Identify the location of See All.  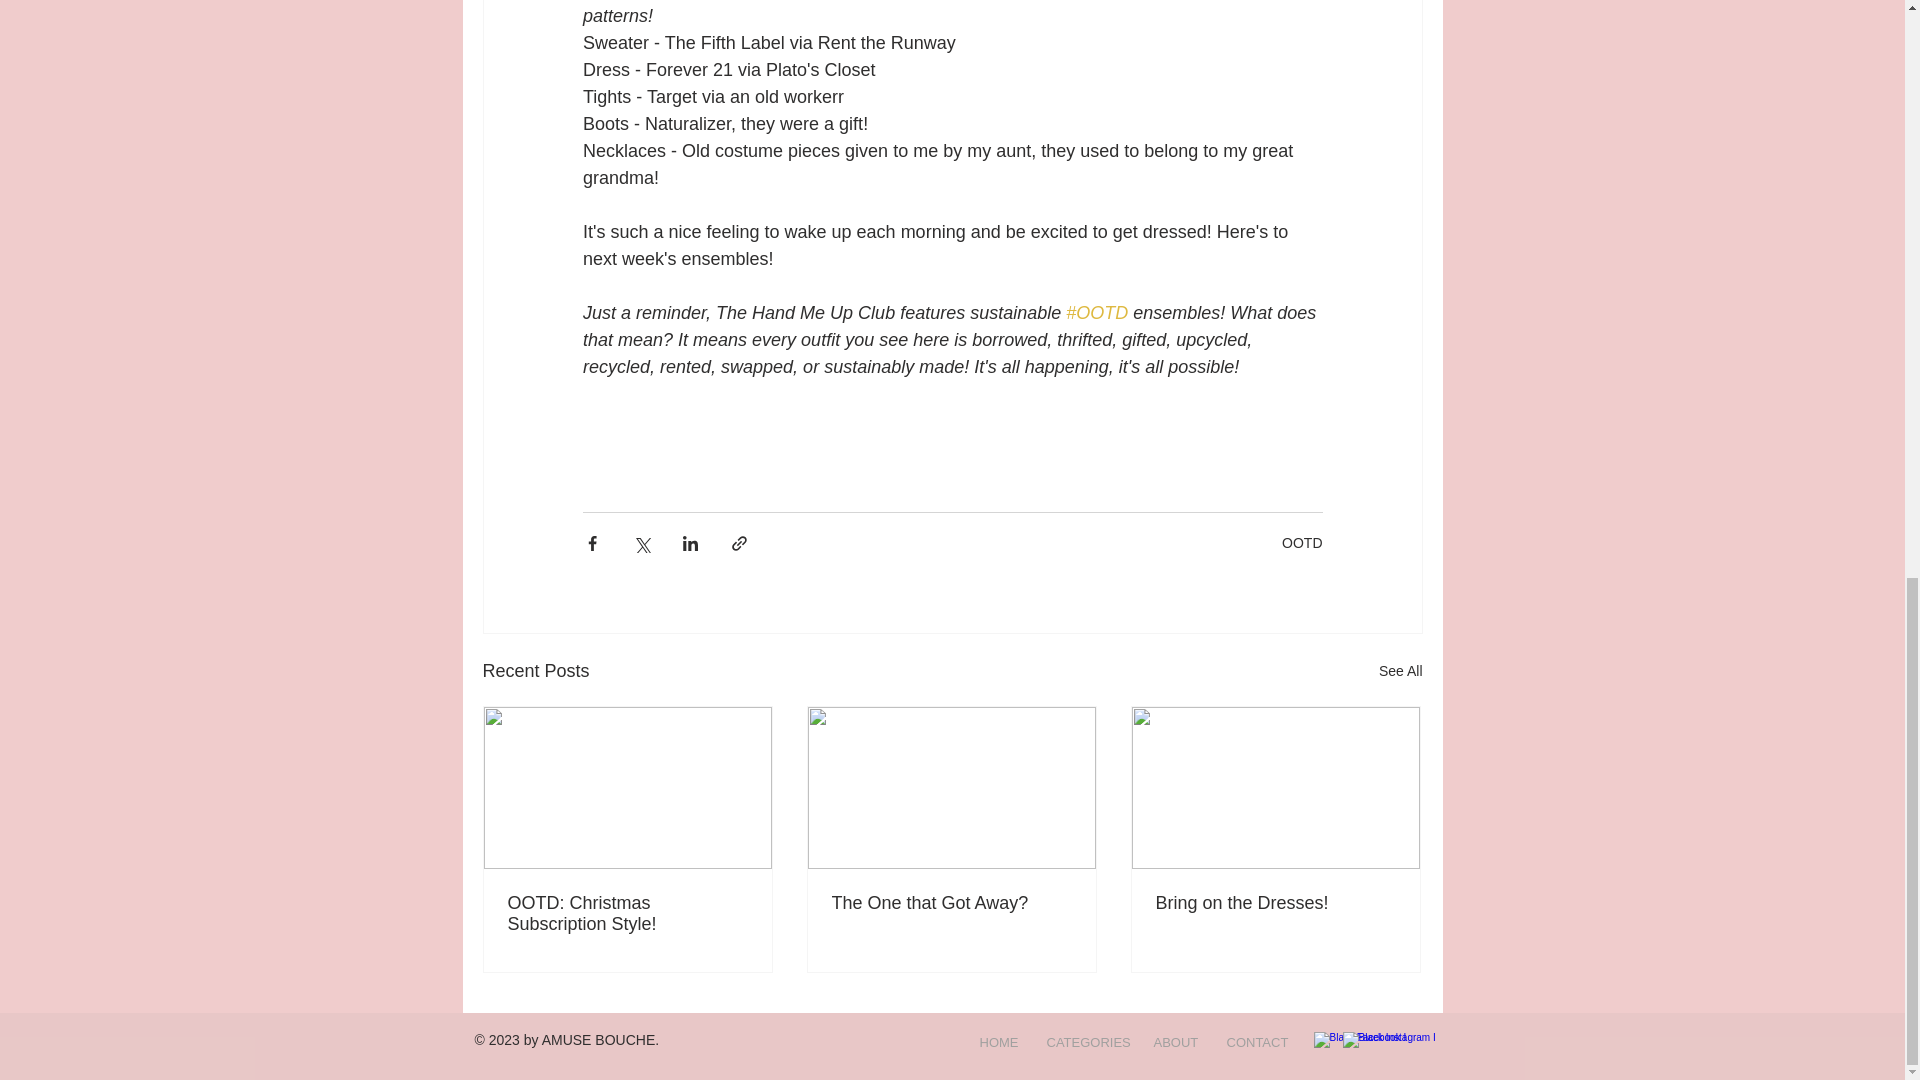
(1400, 670).